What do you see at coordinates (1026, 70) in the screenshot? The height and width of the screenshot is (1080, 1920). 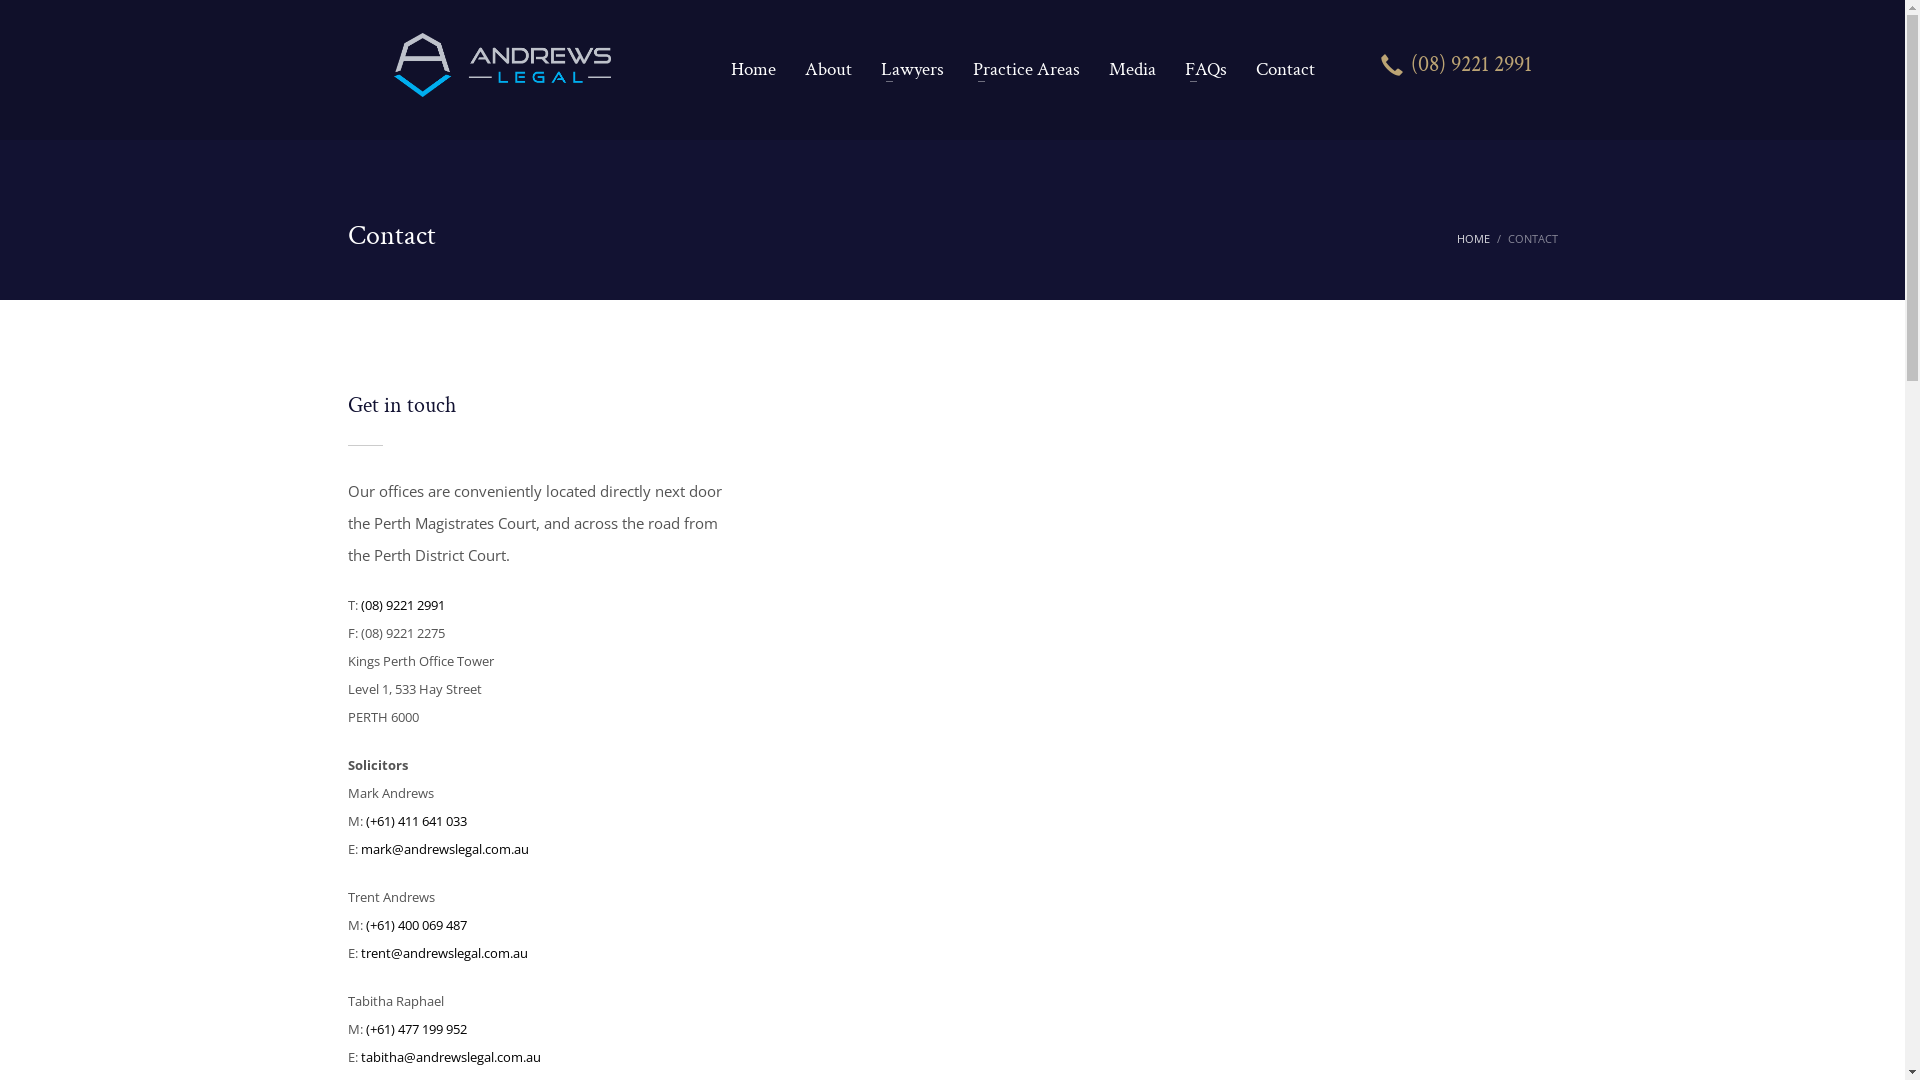 I see `Practice Areas` at bounding box center [1026, 70].